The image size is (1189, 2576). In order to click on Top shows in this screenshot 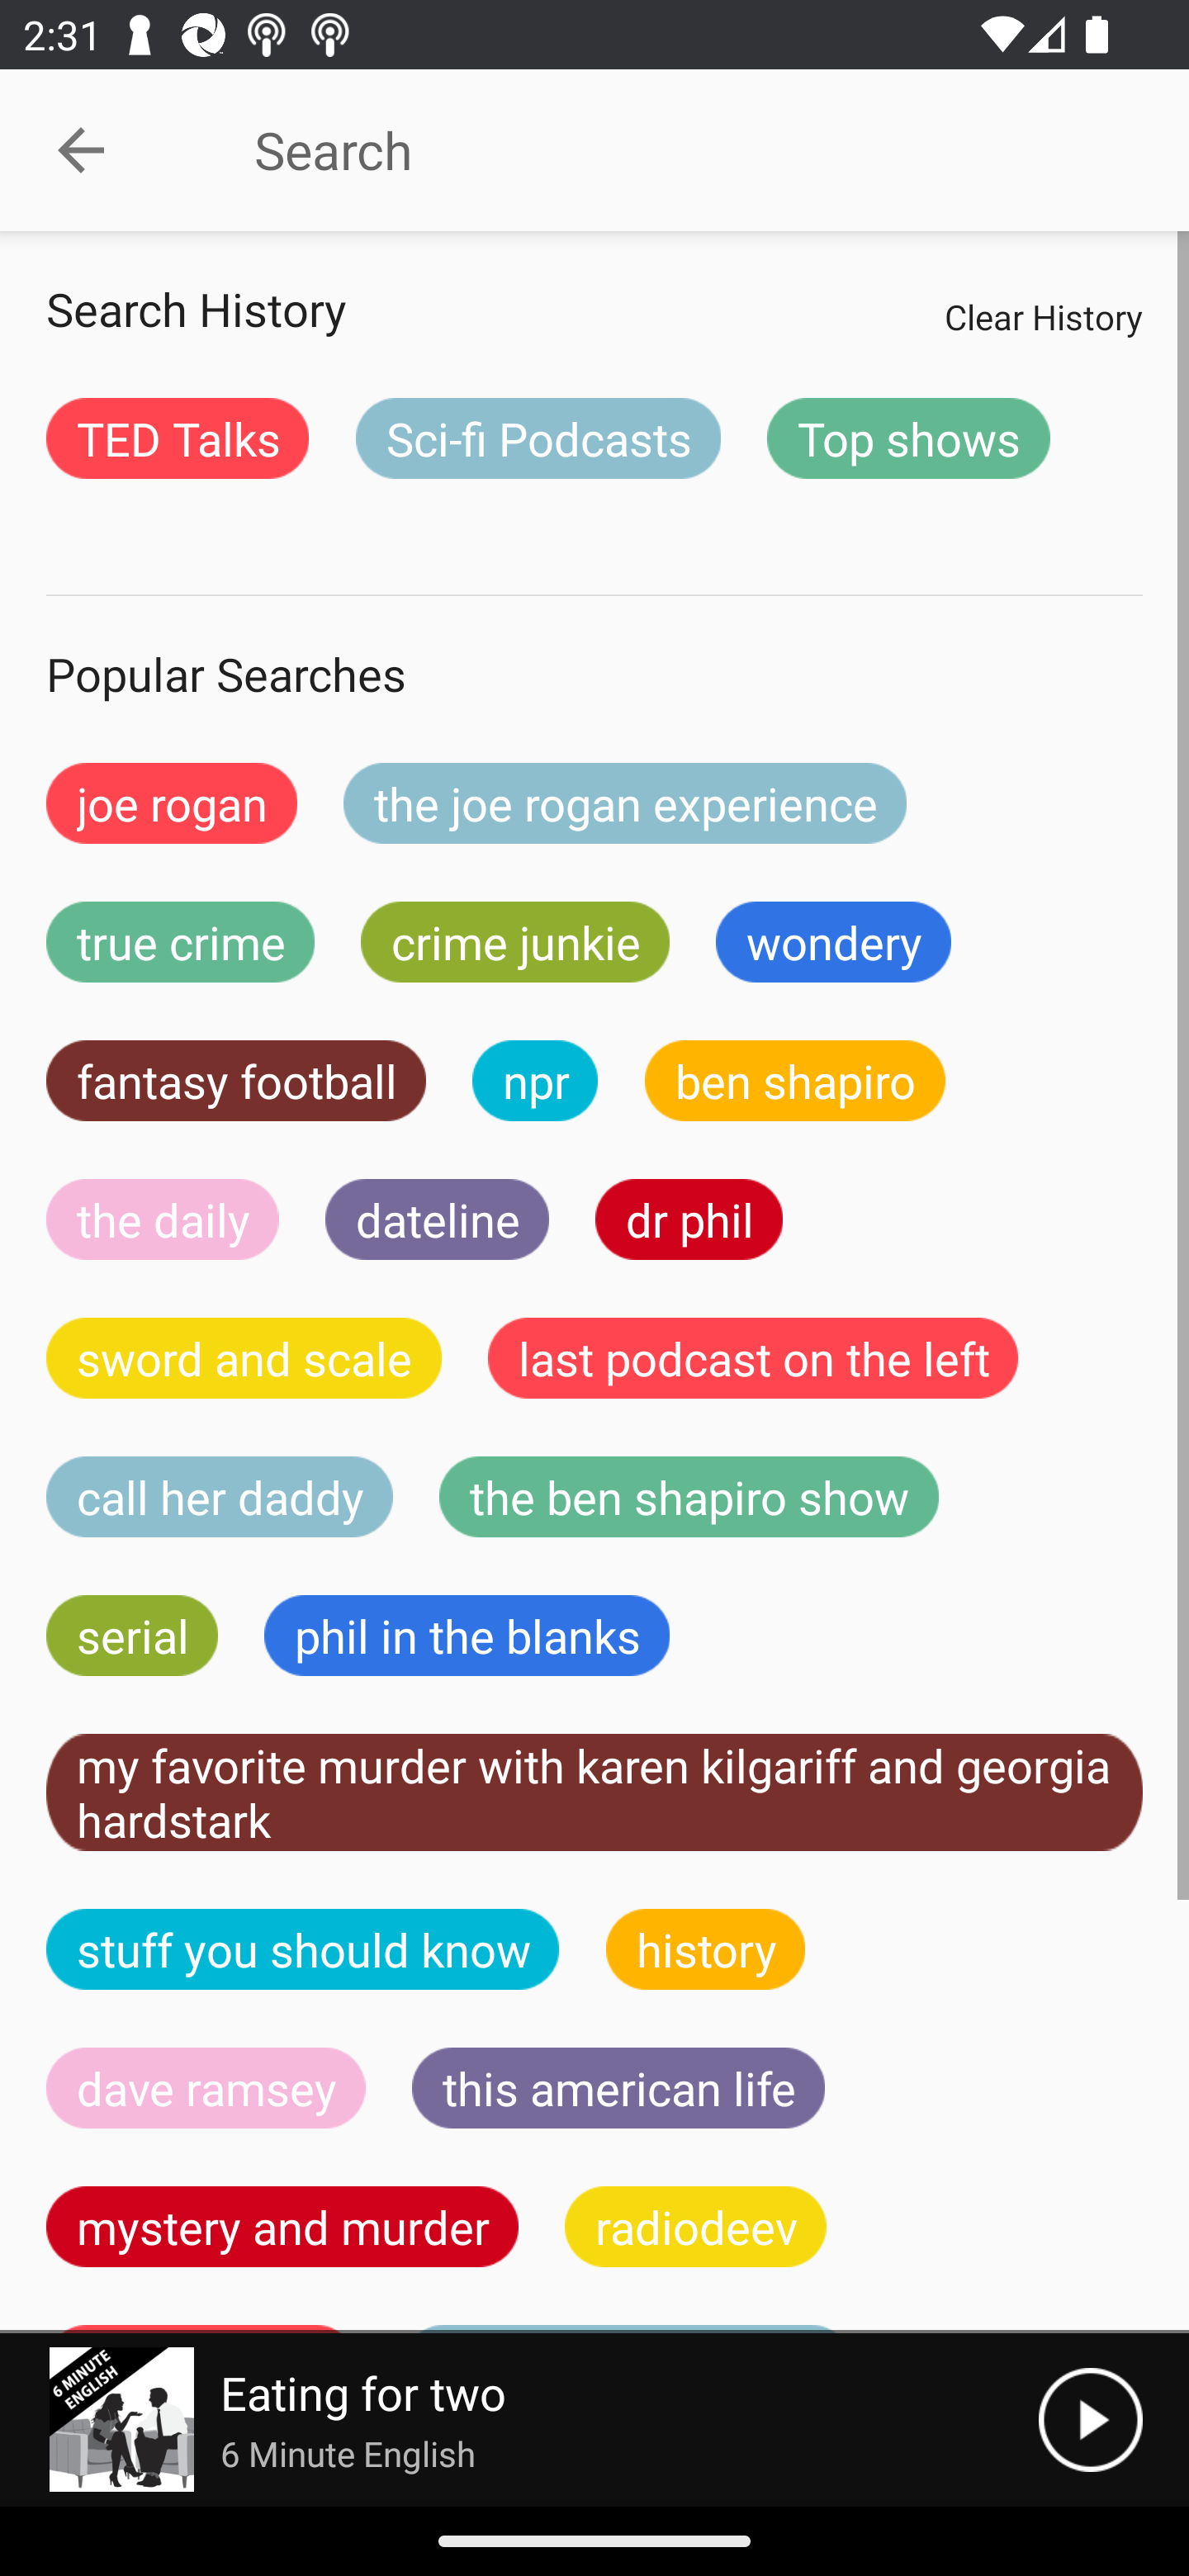, I will do `click(908, 438)`.